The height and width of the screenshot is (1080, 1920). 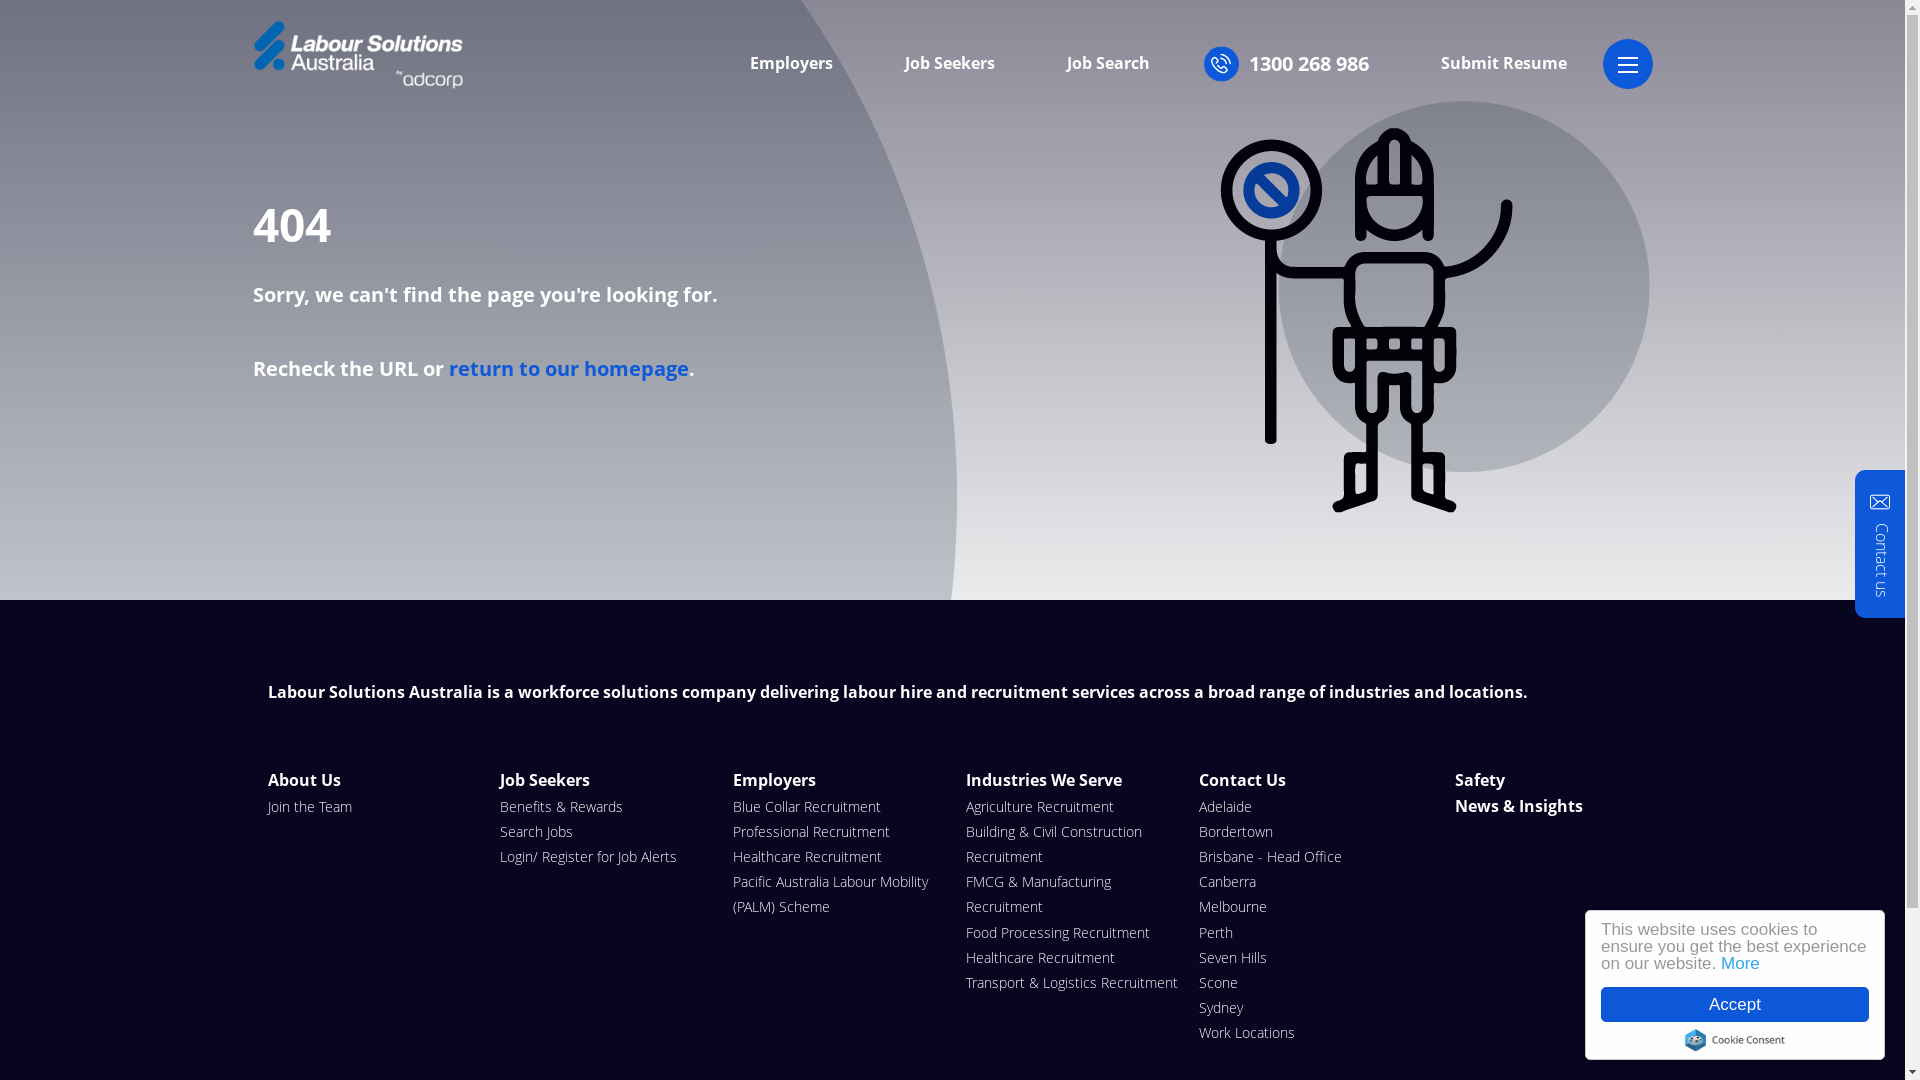 I want to click on Healthcare Recruitment, so click(x=1072, y=958).